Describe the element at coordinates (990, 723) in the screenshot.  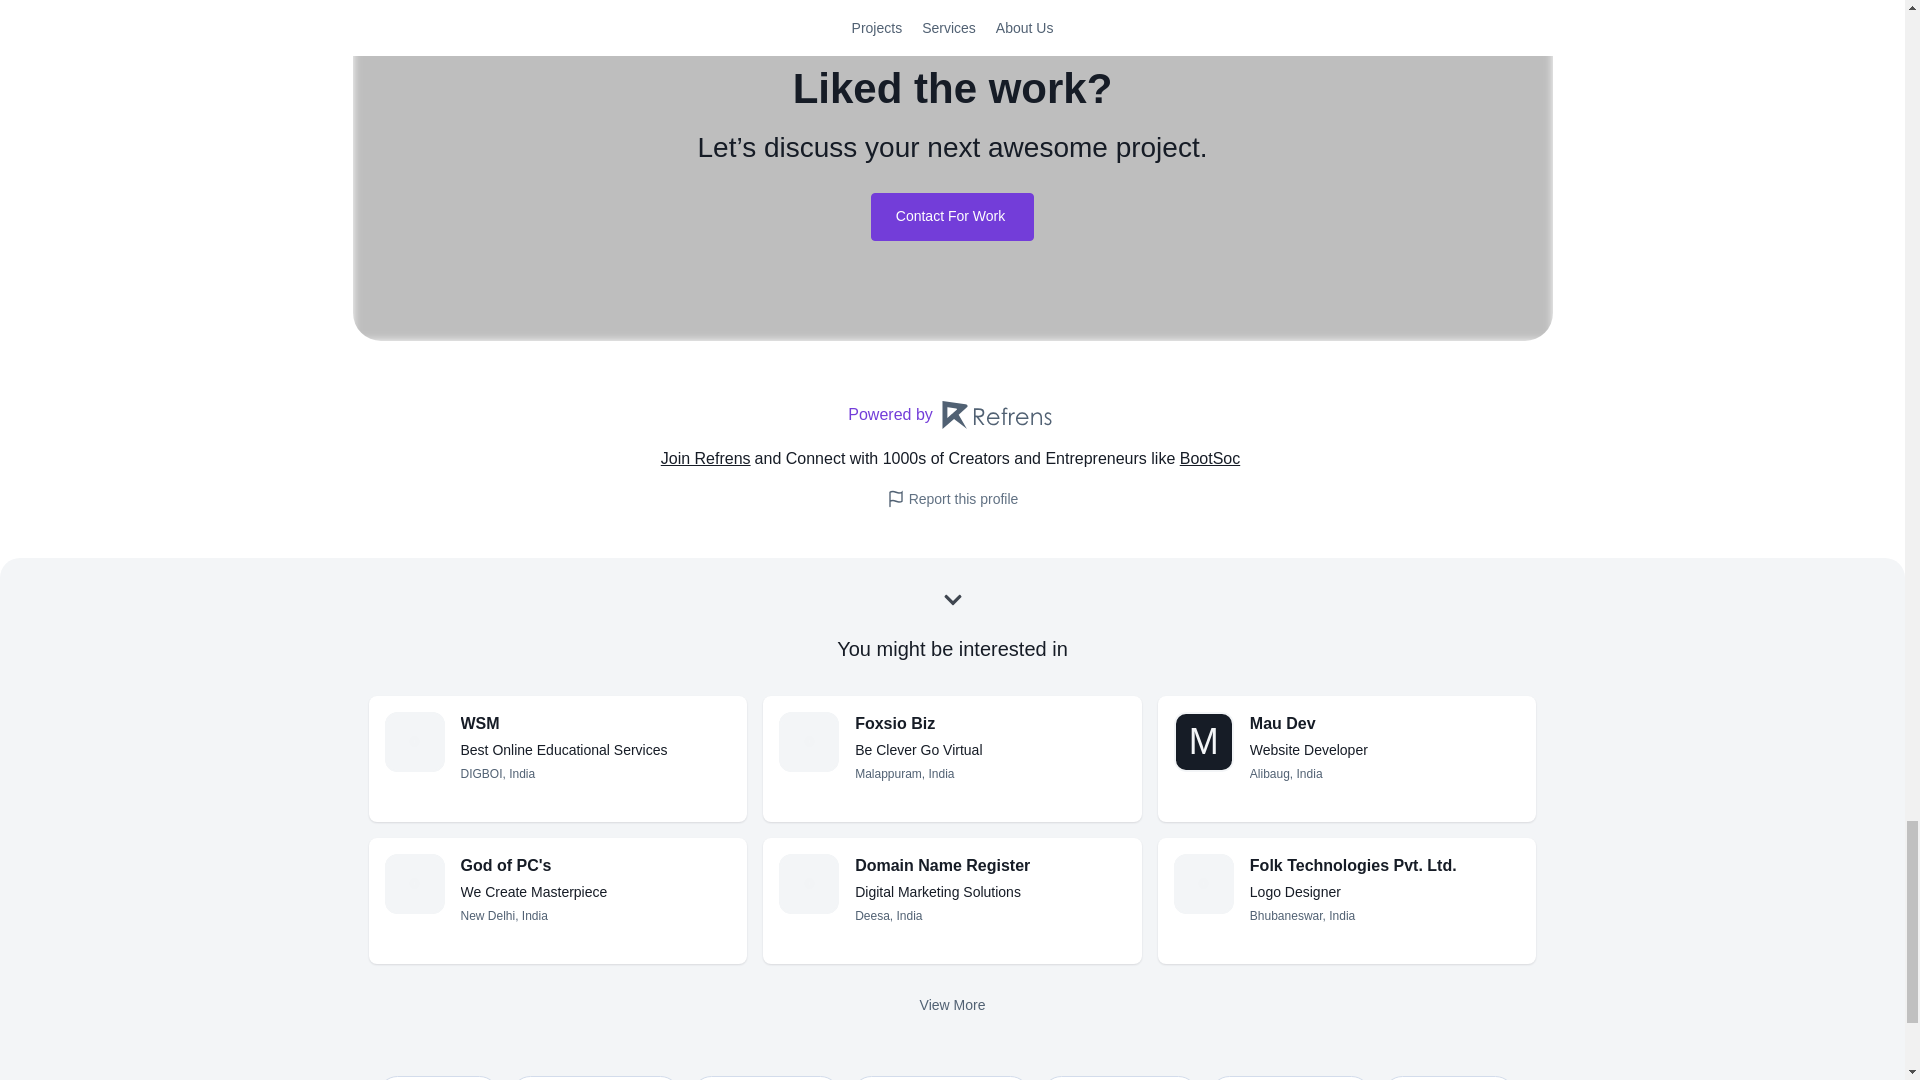
I see `Mau Dev` at that location.